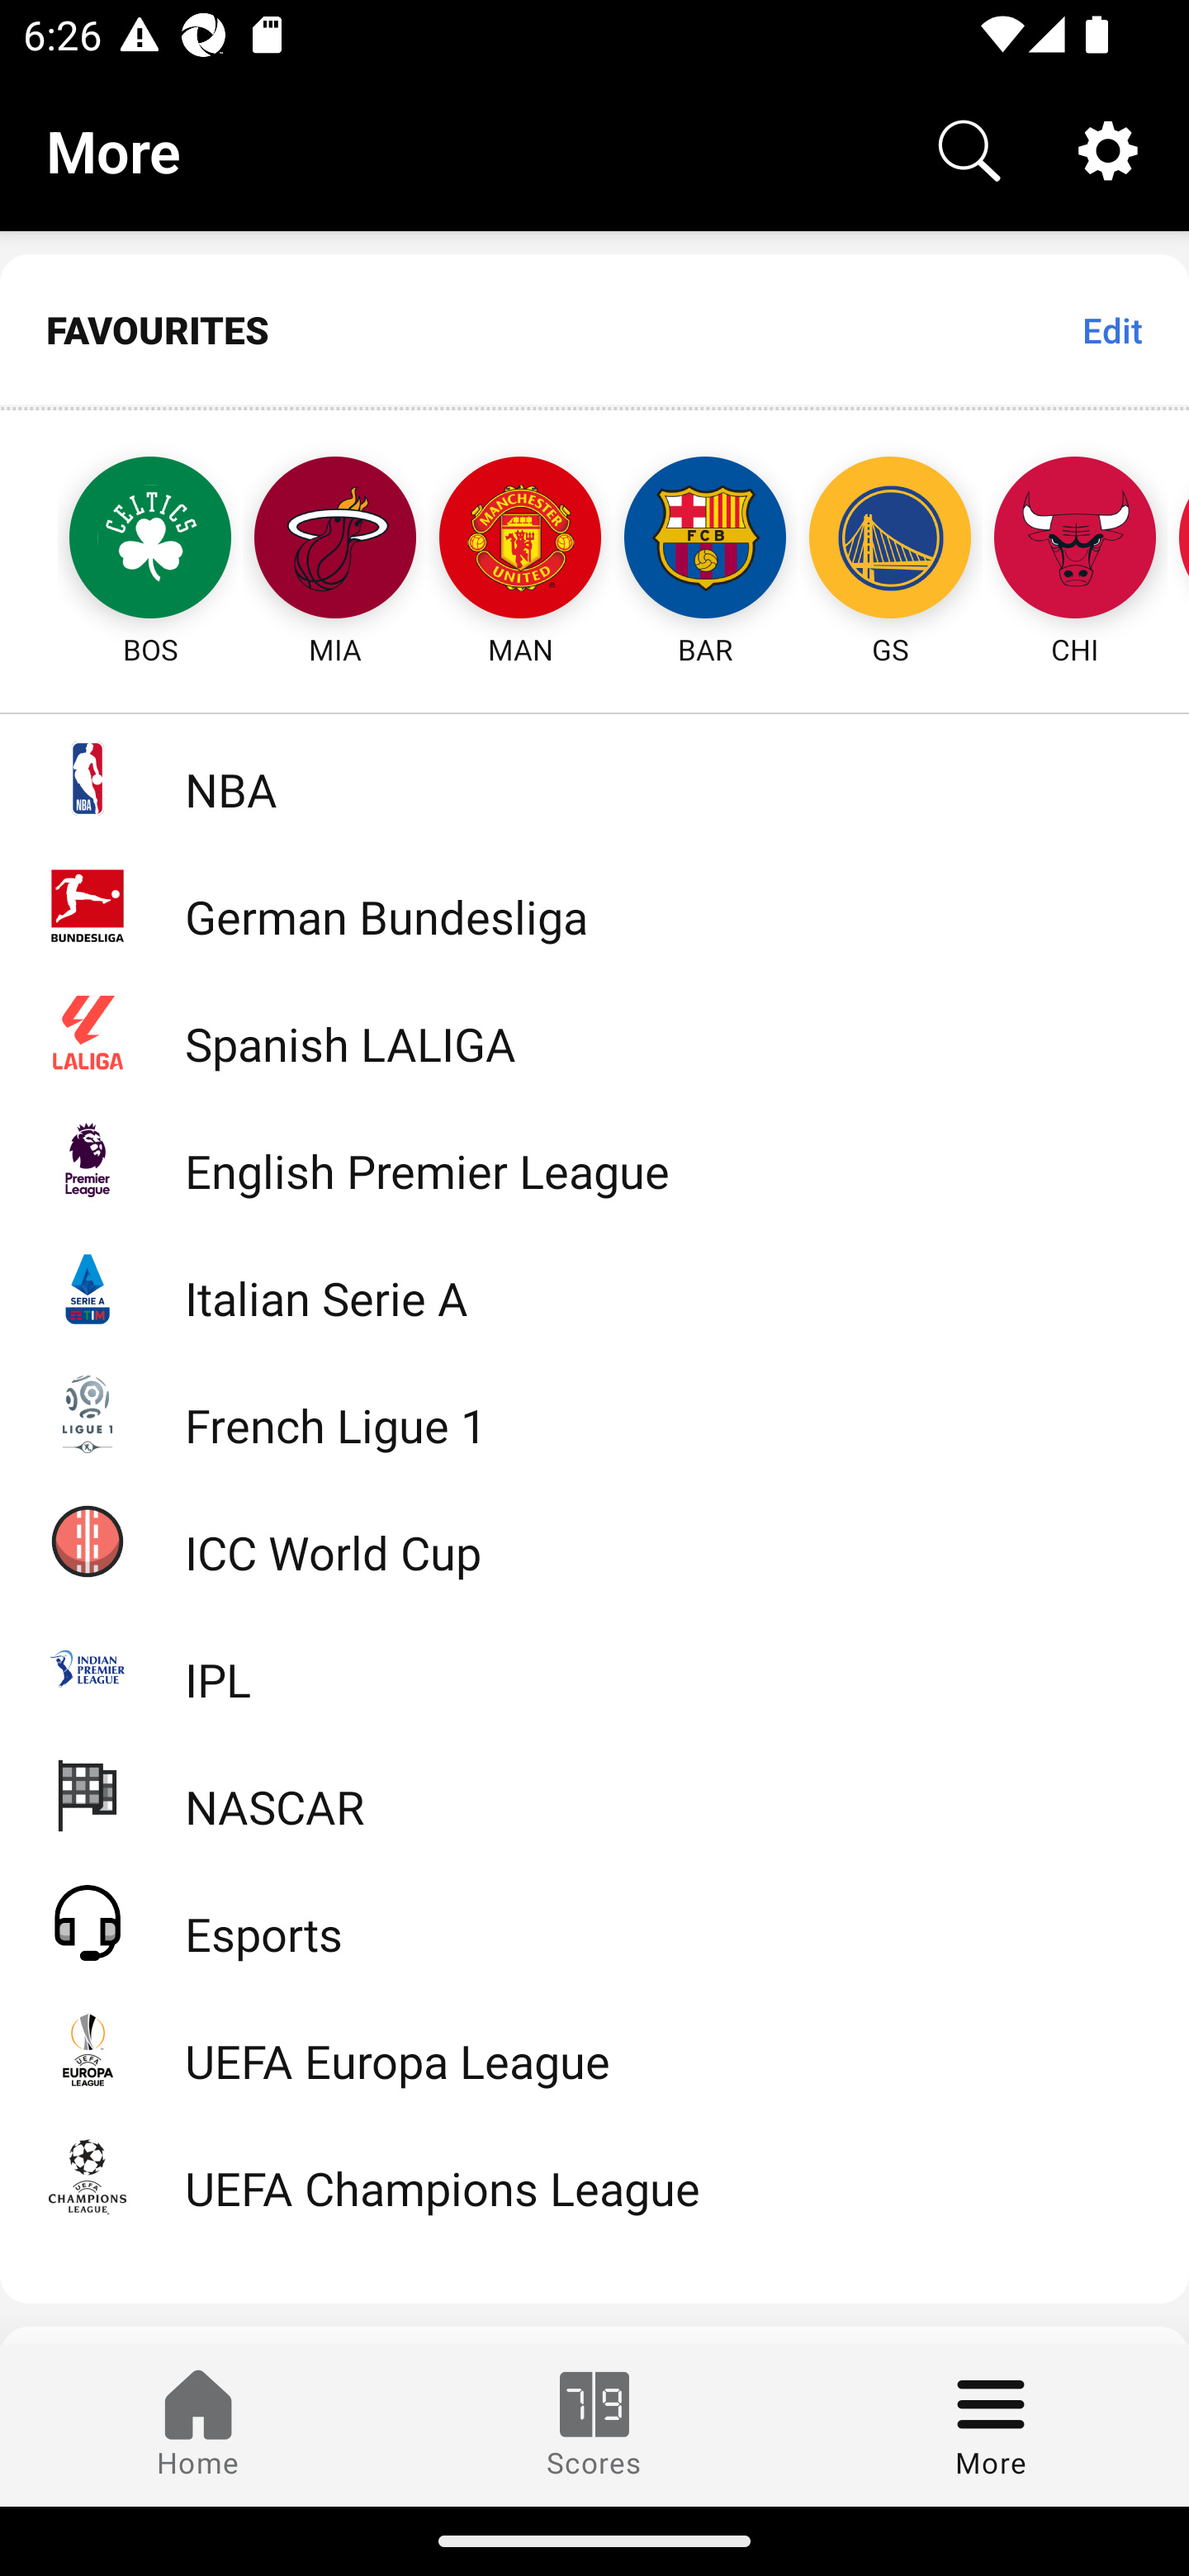 This screenshot has height=2576, width=1189. Describe the element at coordinates (121, 540) in the screenshot. I see `BOS Boston Celtics` at that location.